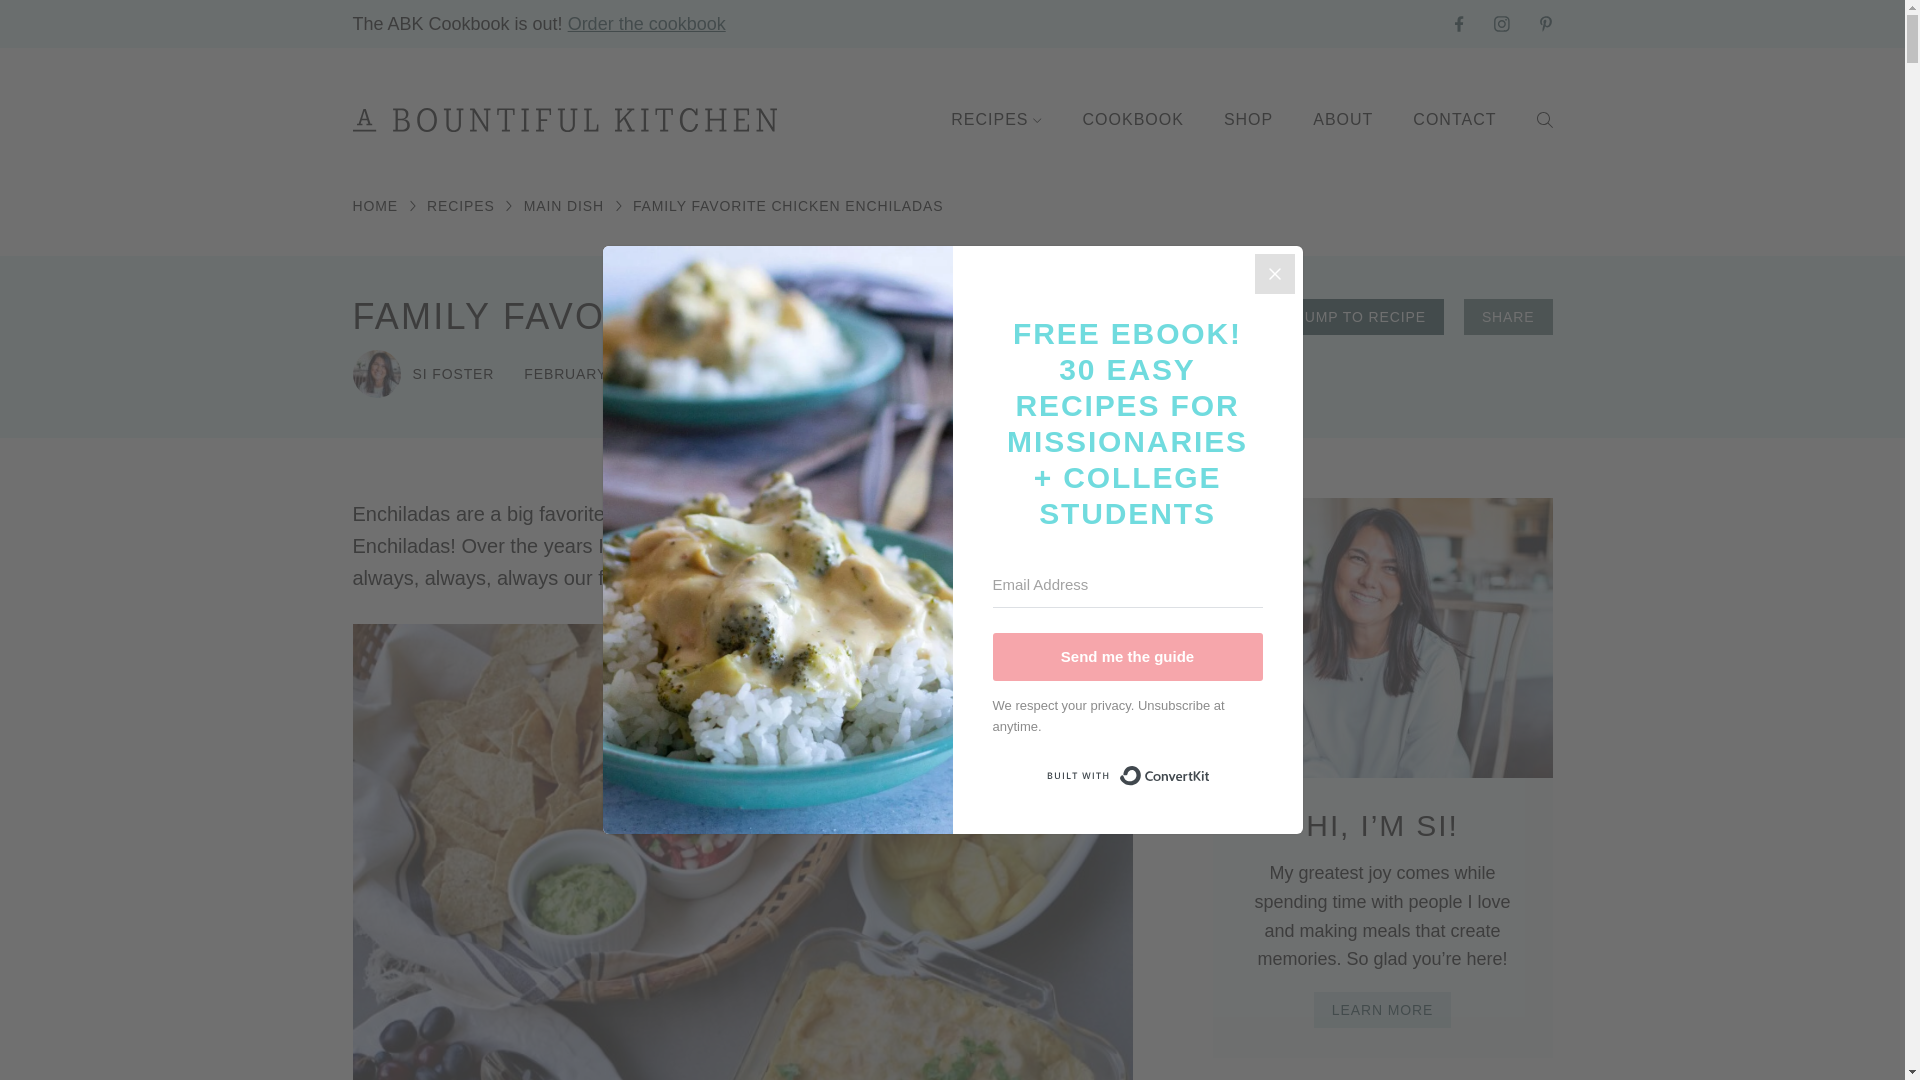 The height and width of the screenshot is (1080, 1920). I want to click on Pinterest, so click(1546, 23).